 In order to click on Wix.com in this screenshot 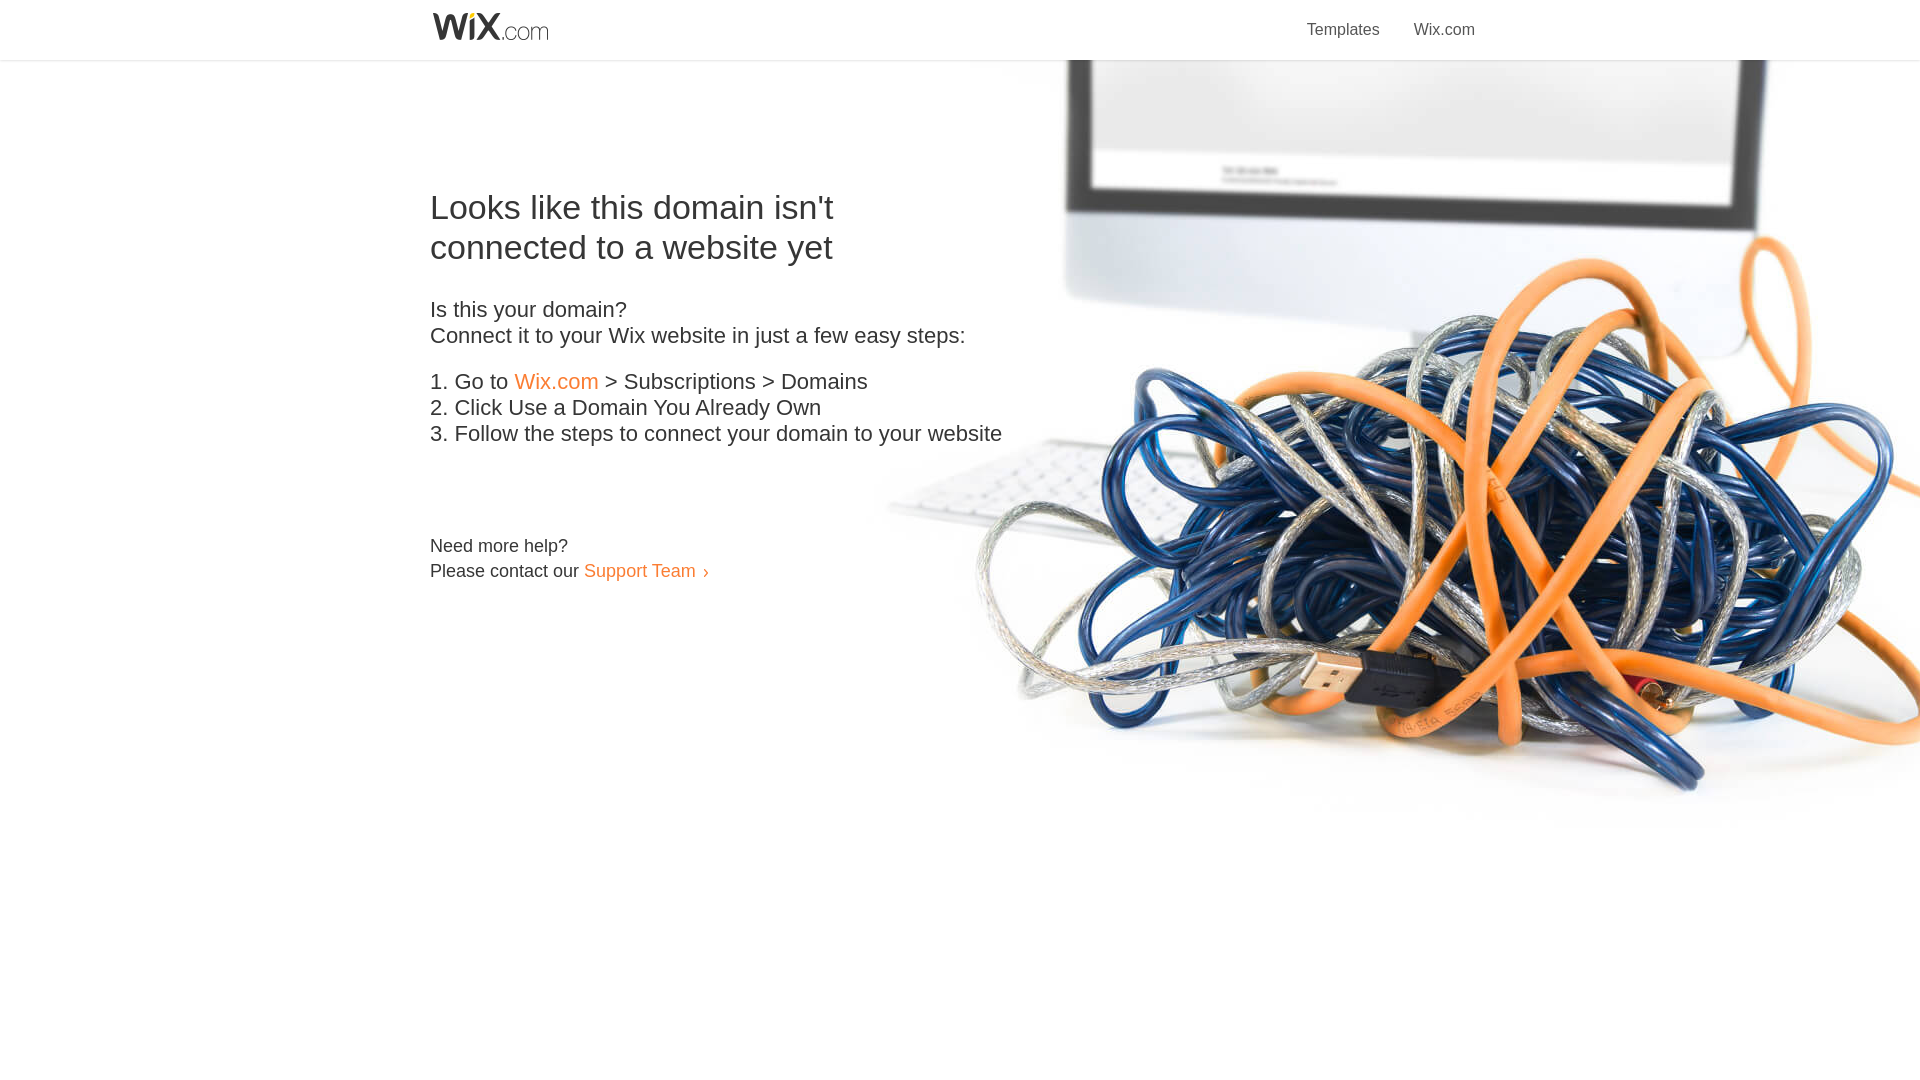, I will do `click(556, 382)`.